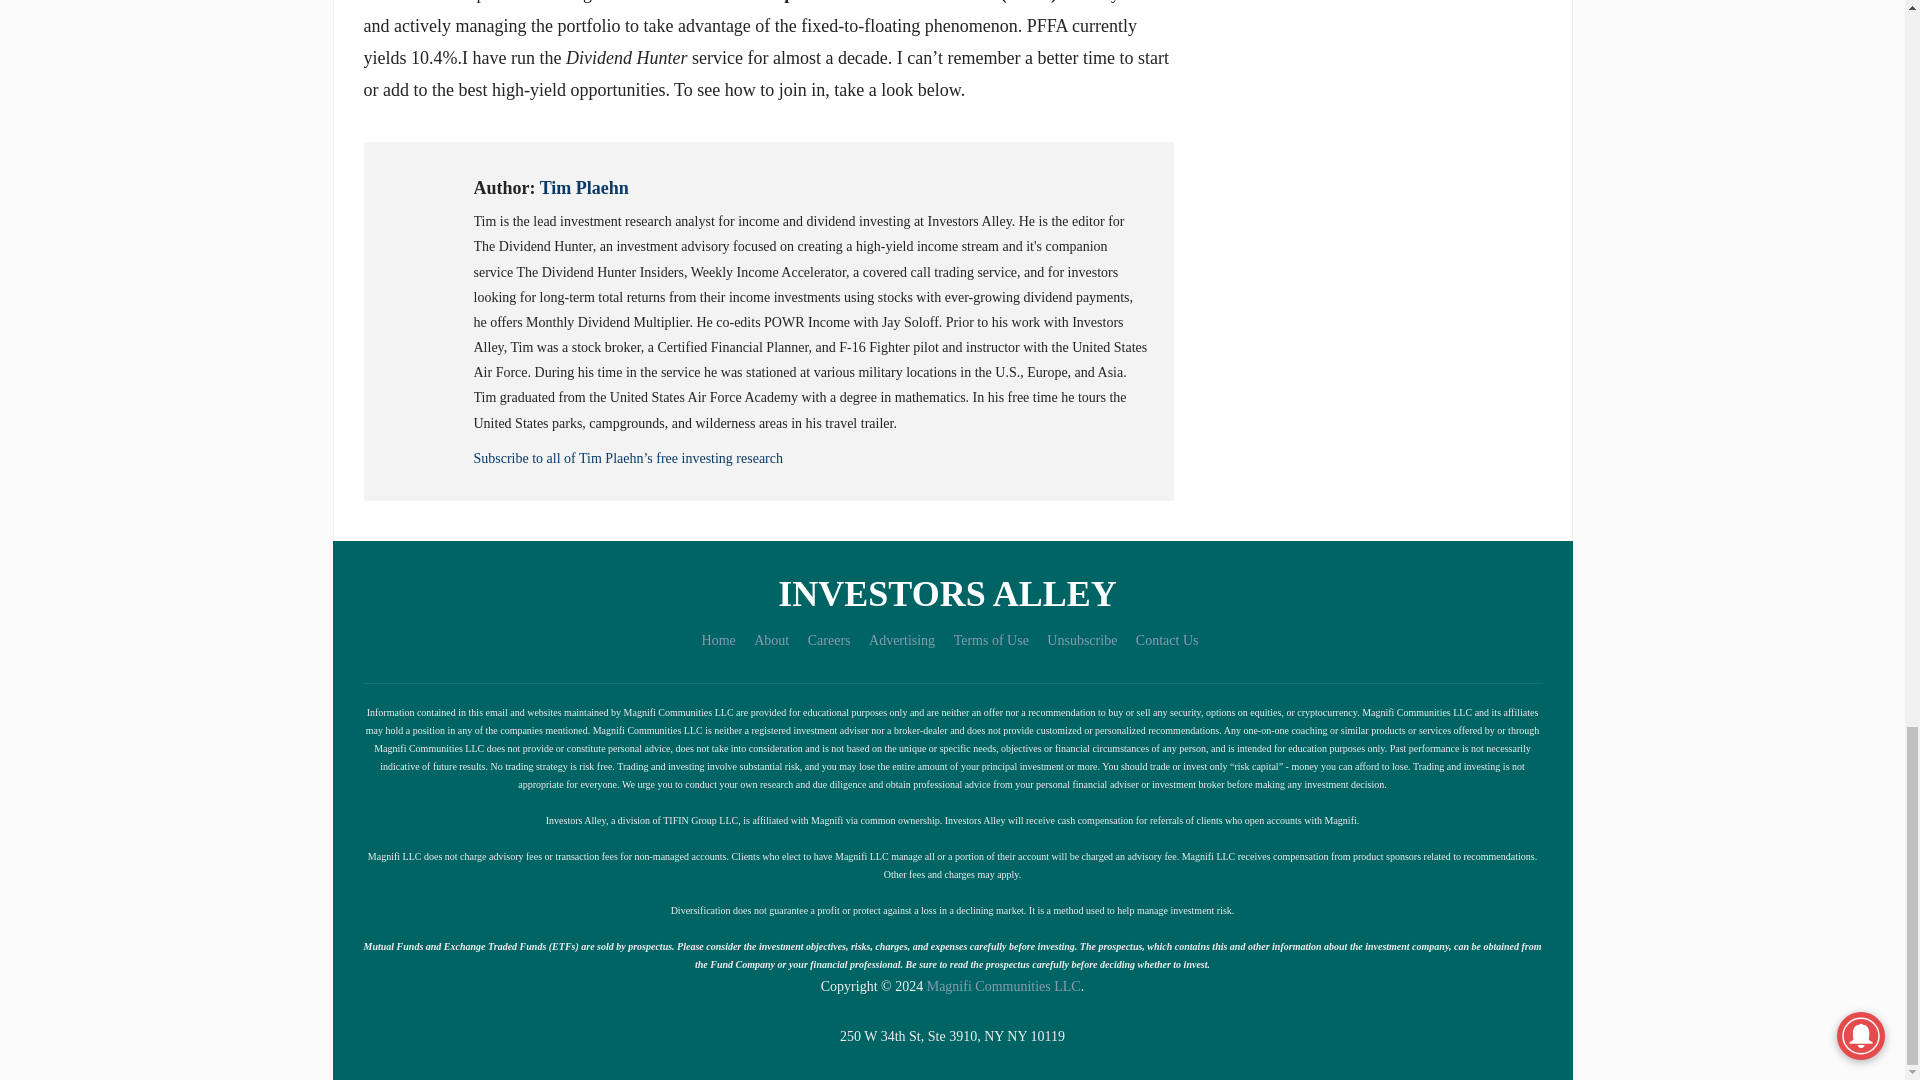 This screenshot has height=1080, width=1920. I want to click on Tim Plaehn, so click(584, 188).